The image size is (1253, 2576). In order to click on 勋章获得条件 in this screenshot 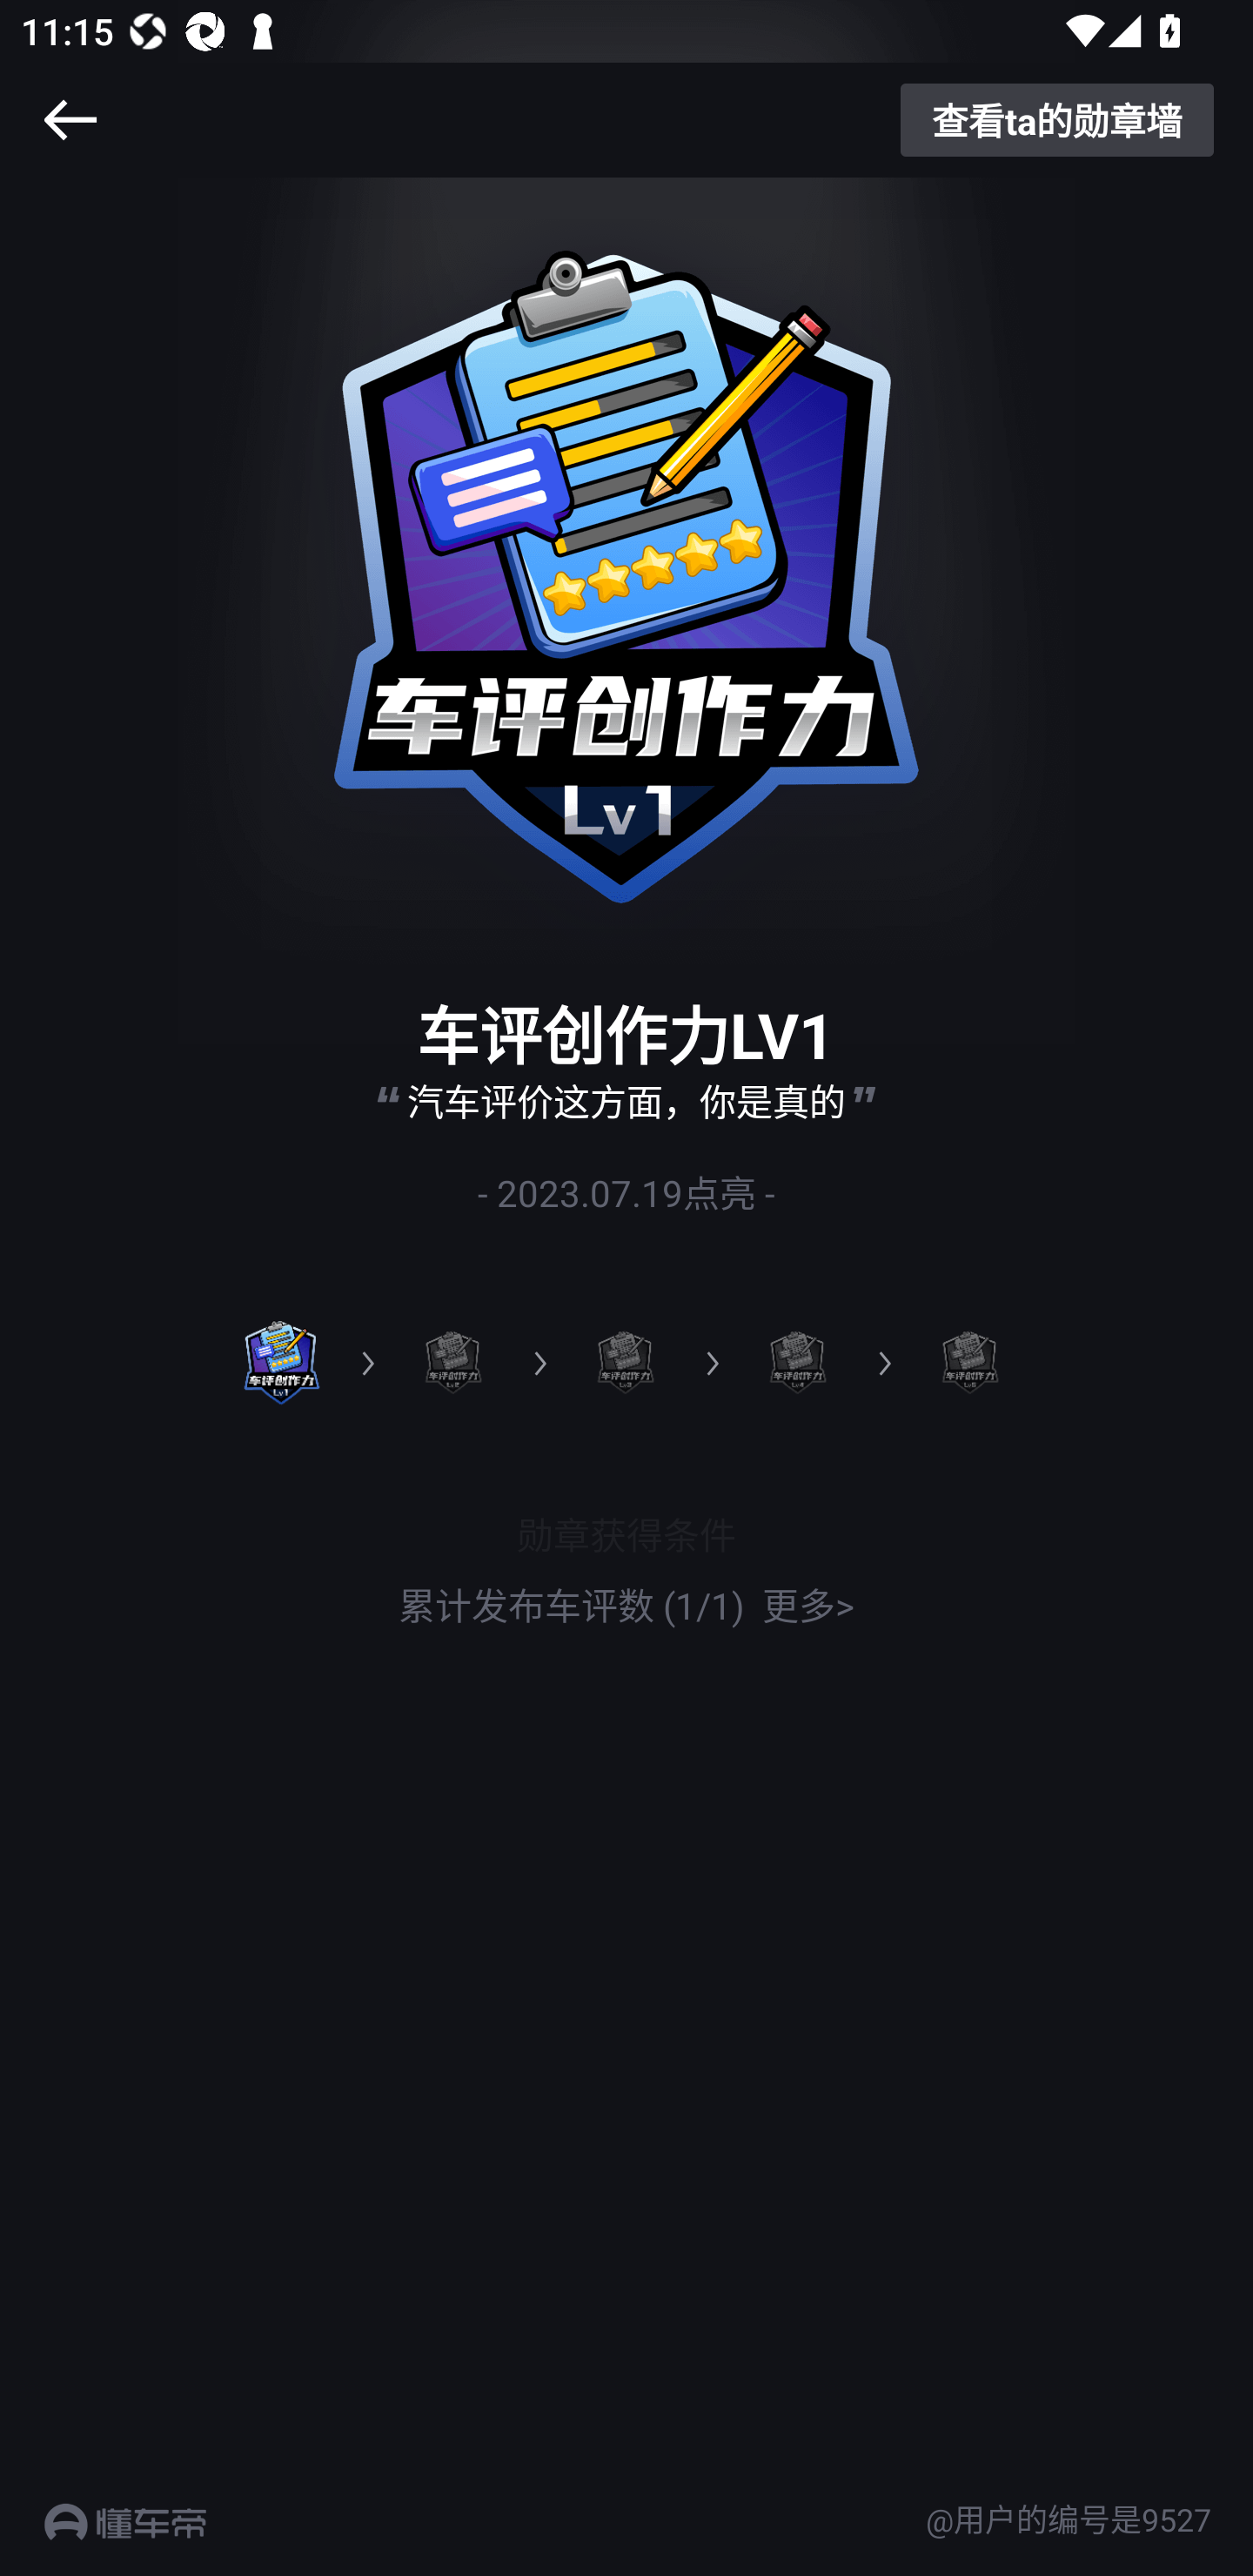, I will do `click(626, 1533)`.